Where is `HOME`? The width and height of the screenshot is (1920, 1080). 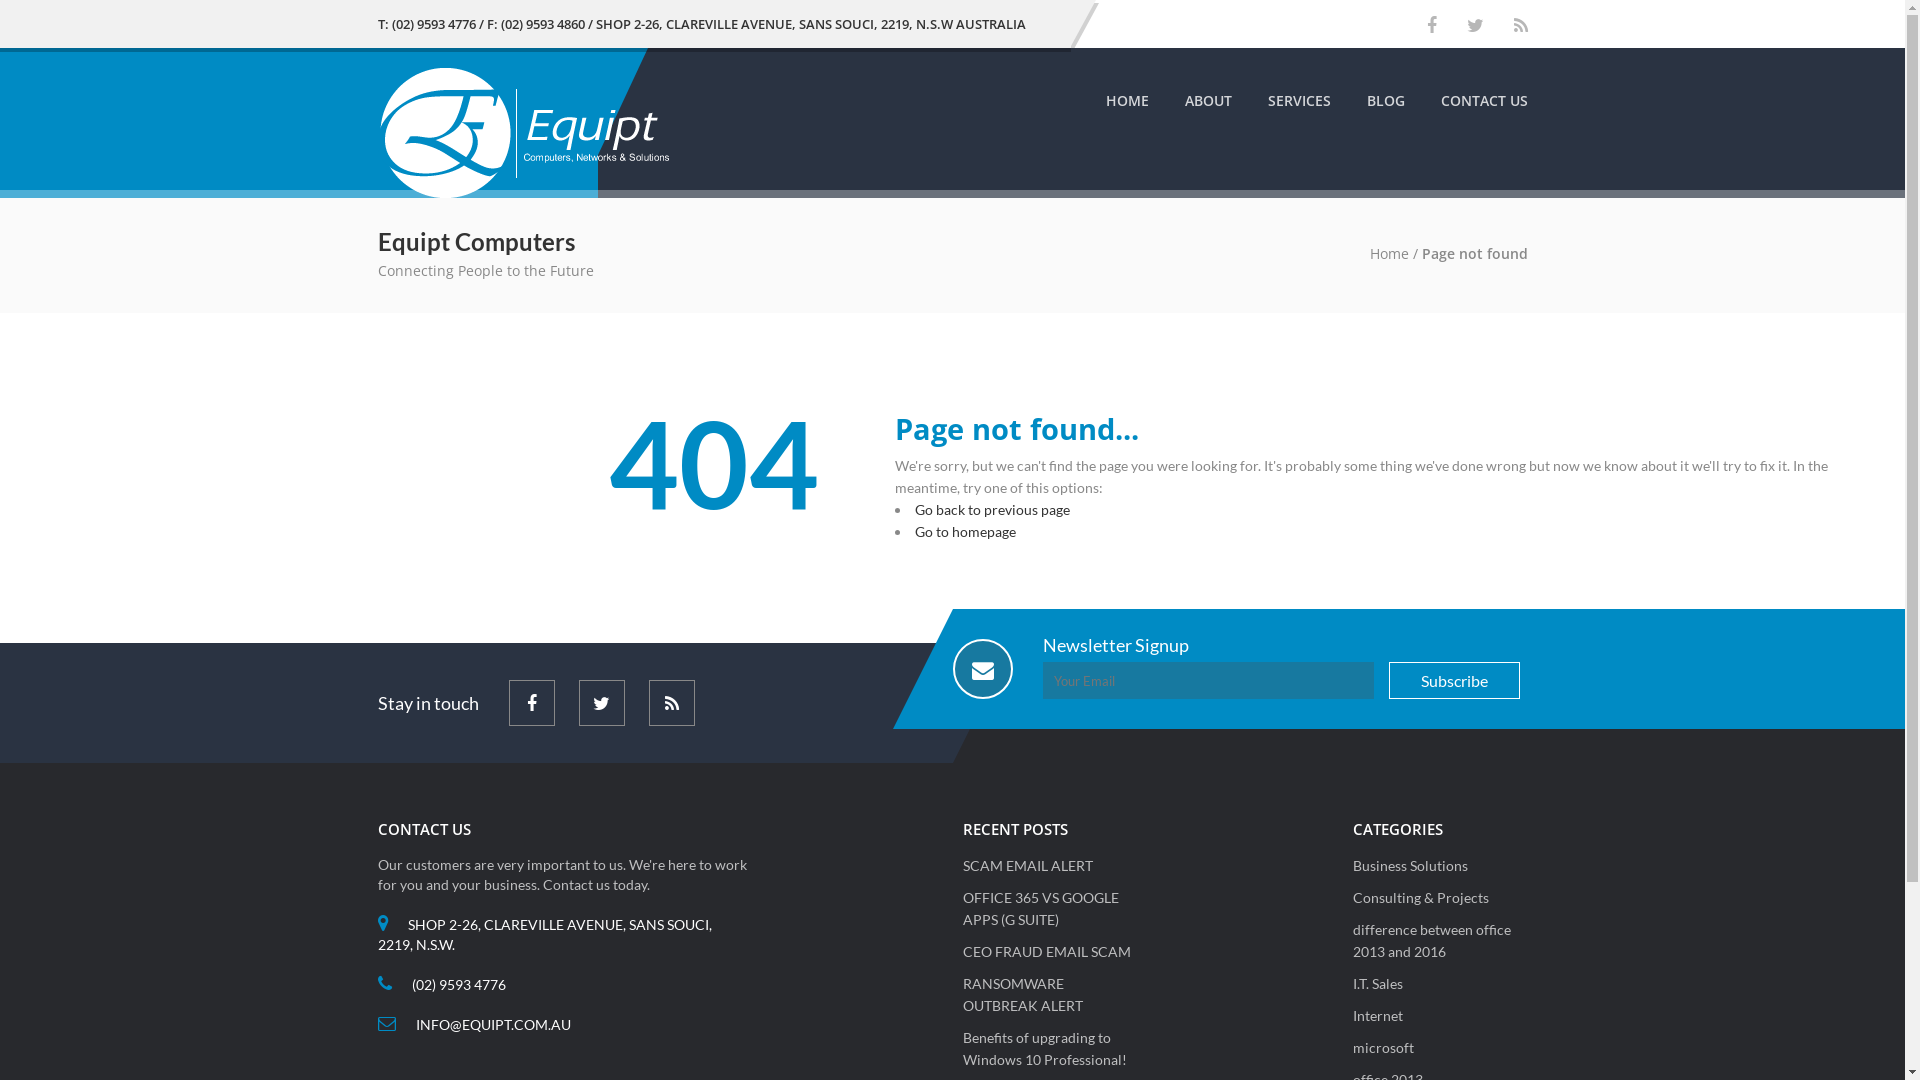
HOME is located at coordinates (1128, 100).